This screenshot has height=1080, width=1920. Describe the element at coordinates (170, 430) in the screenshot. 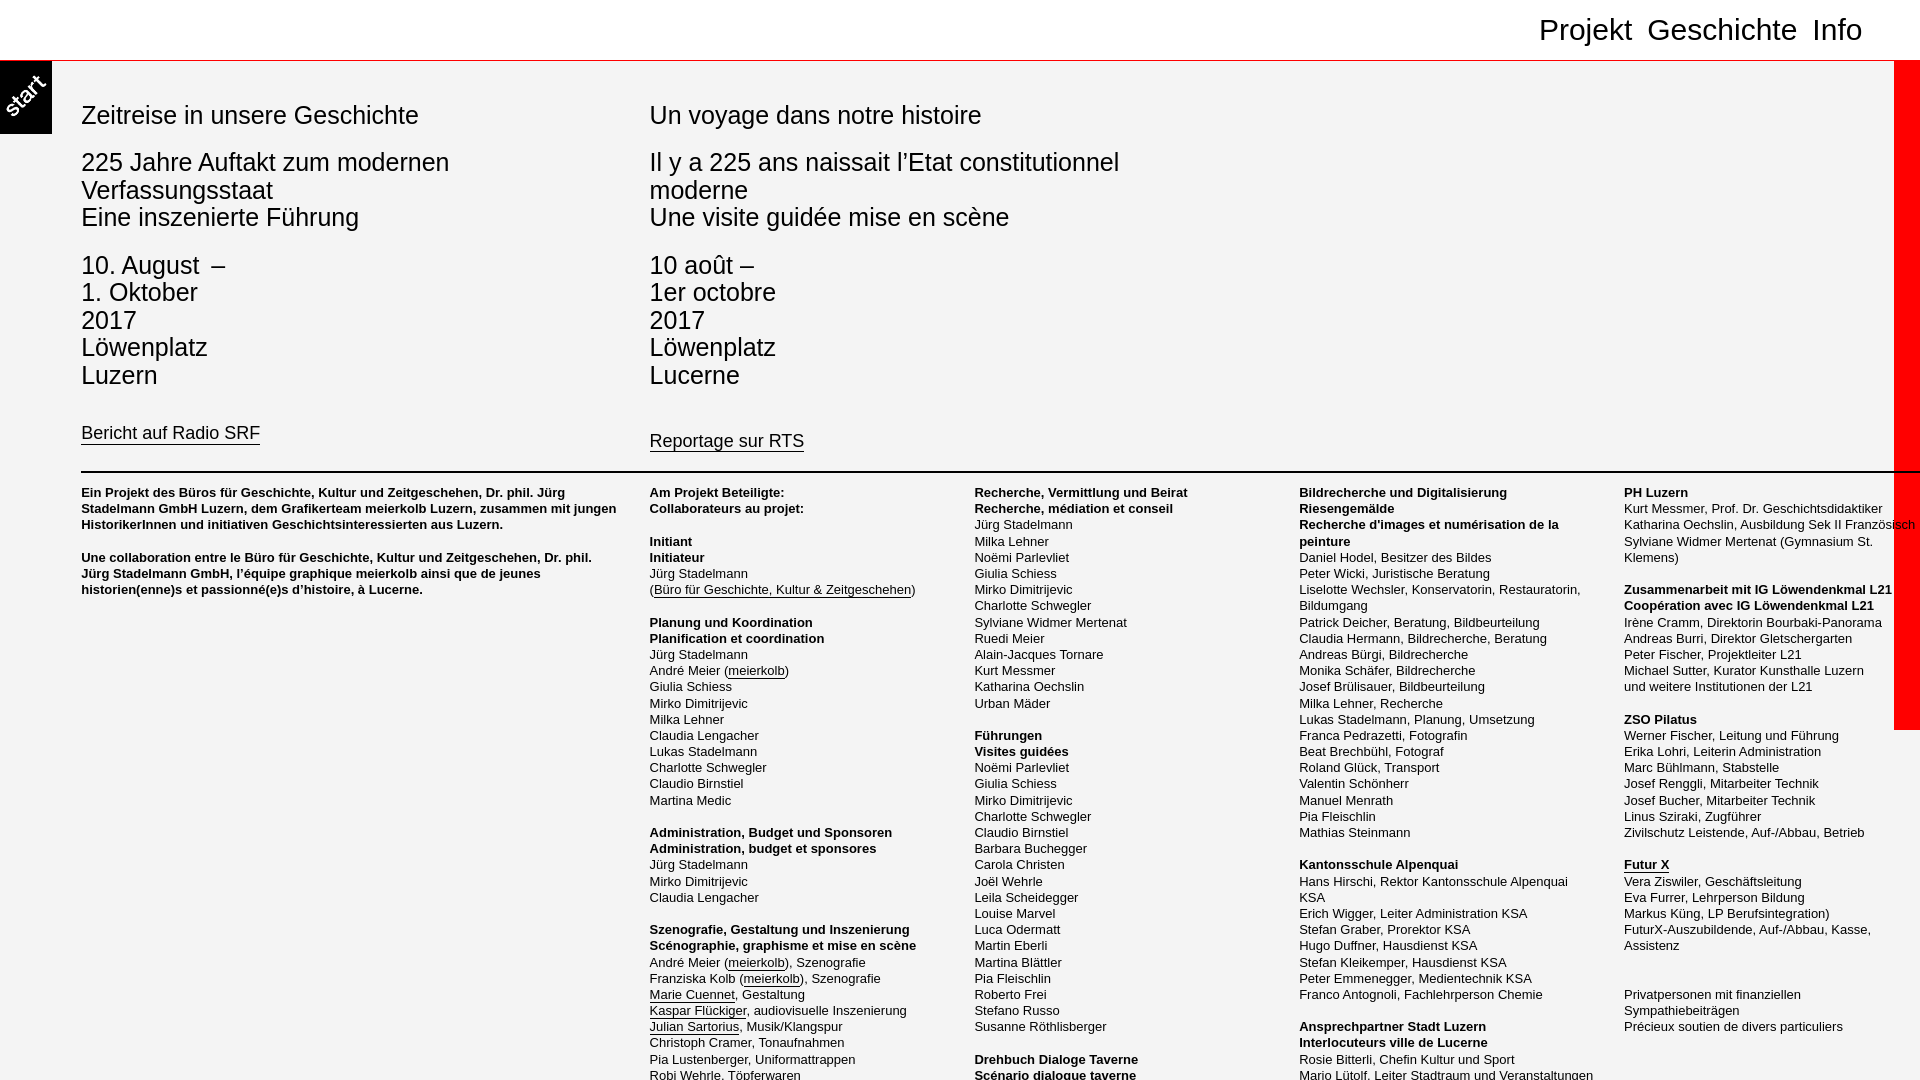

I see `Bericht auf Radio SRF` at that location.